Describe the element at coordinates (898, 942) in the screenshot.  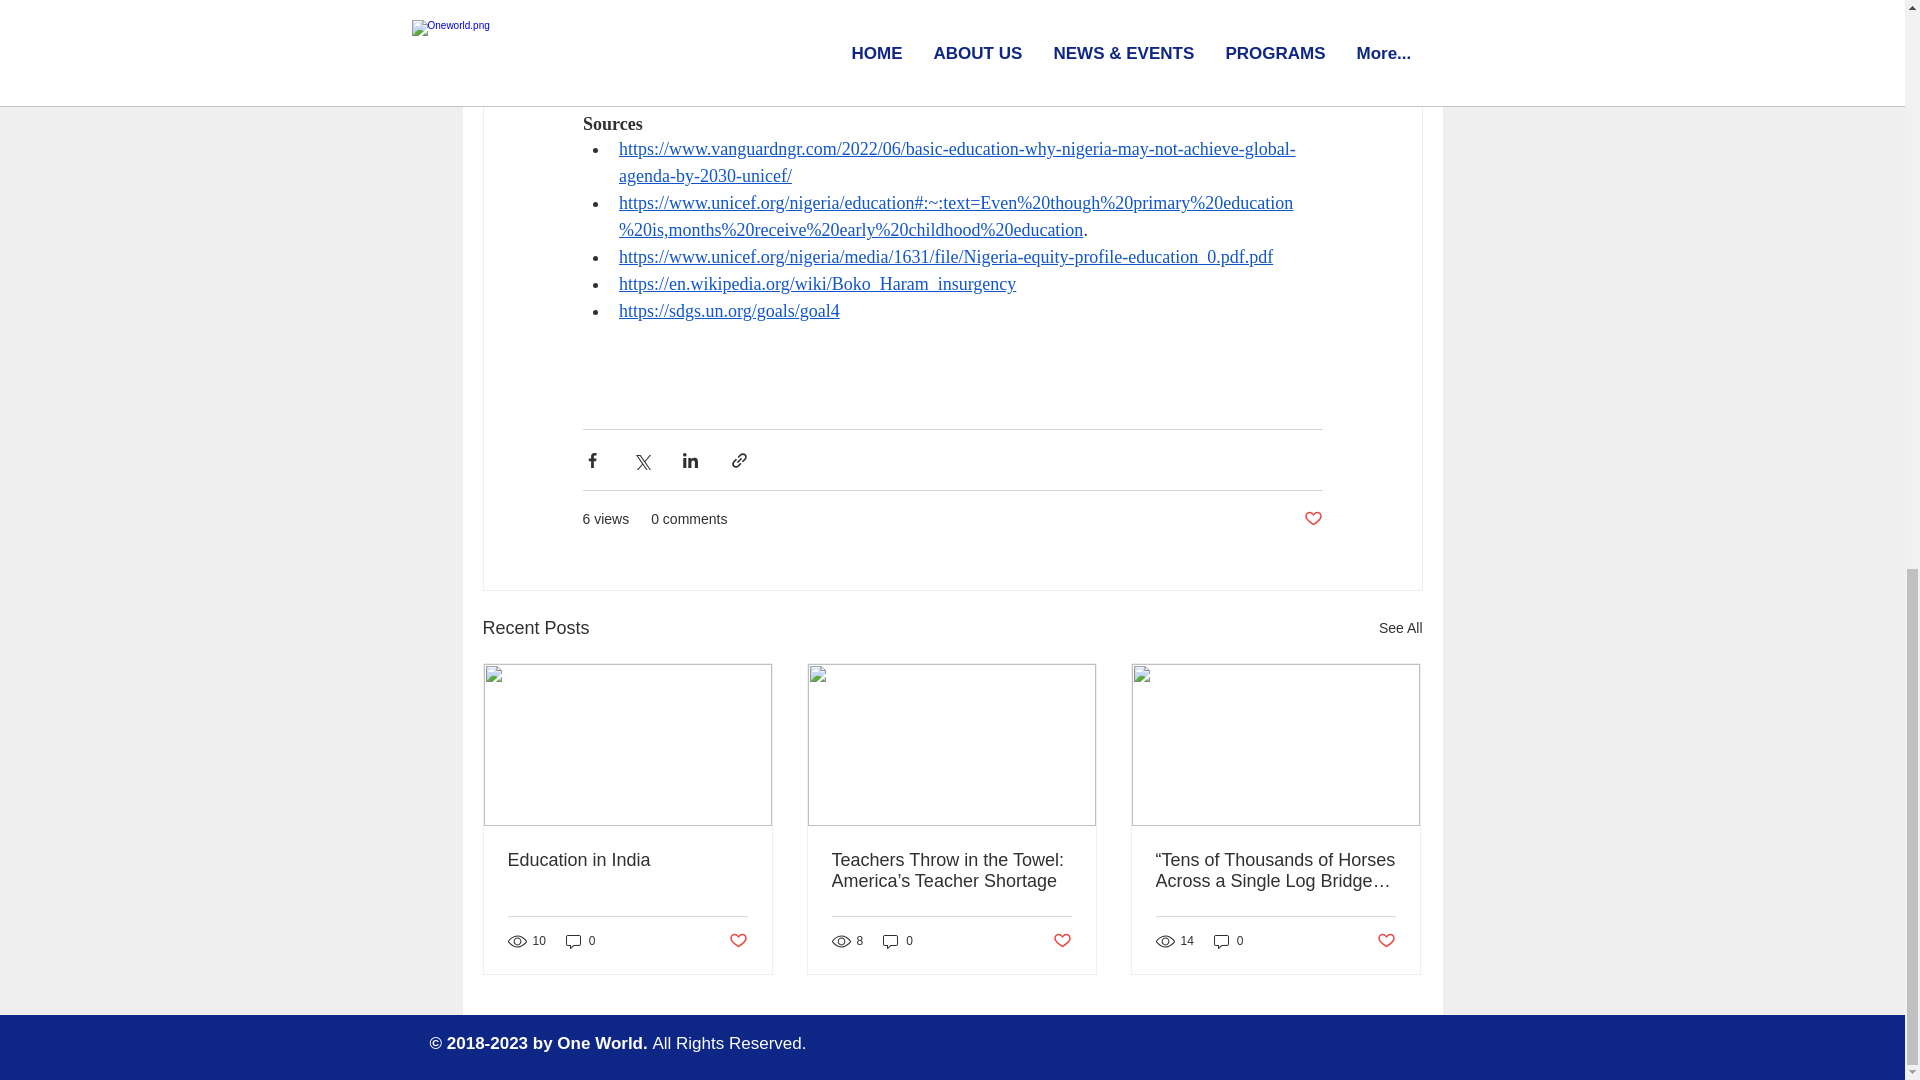
I see `0` at that location.